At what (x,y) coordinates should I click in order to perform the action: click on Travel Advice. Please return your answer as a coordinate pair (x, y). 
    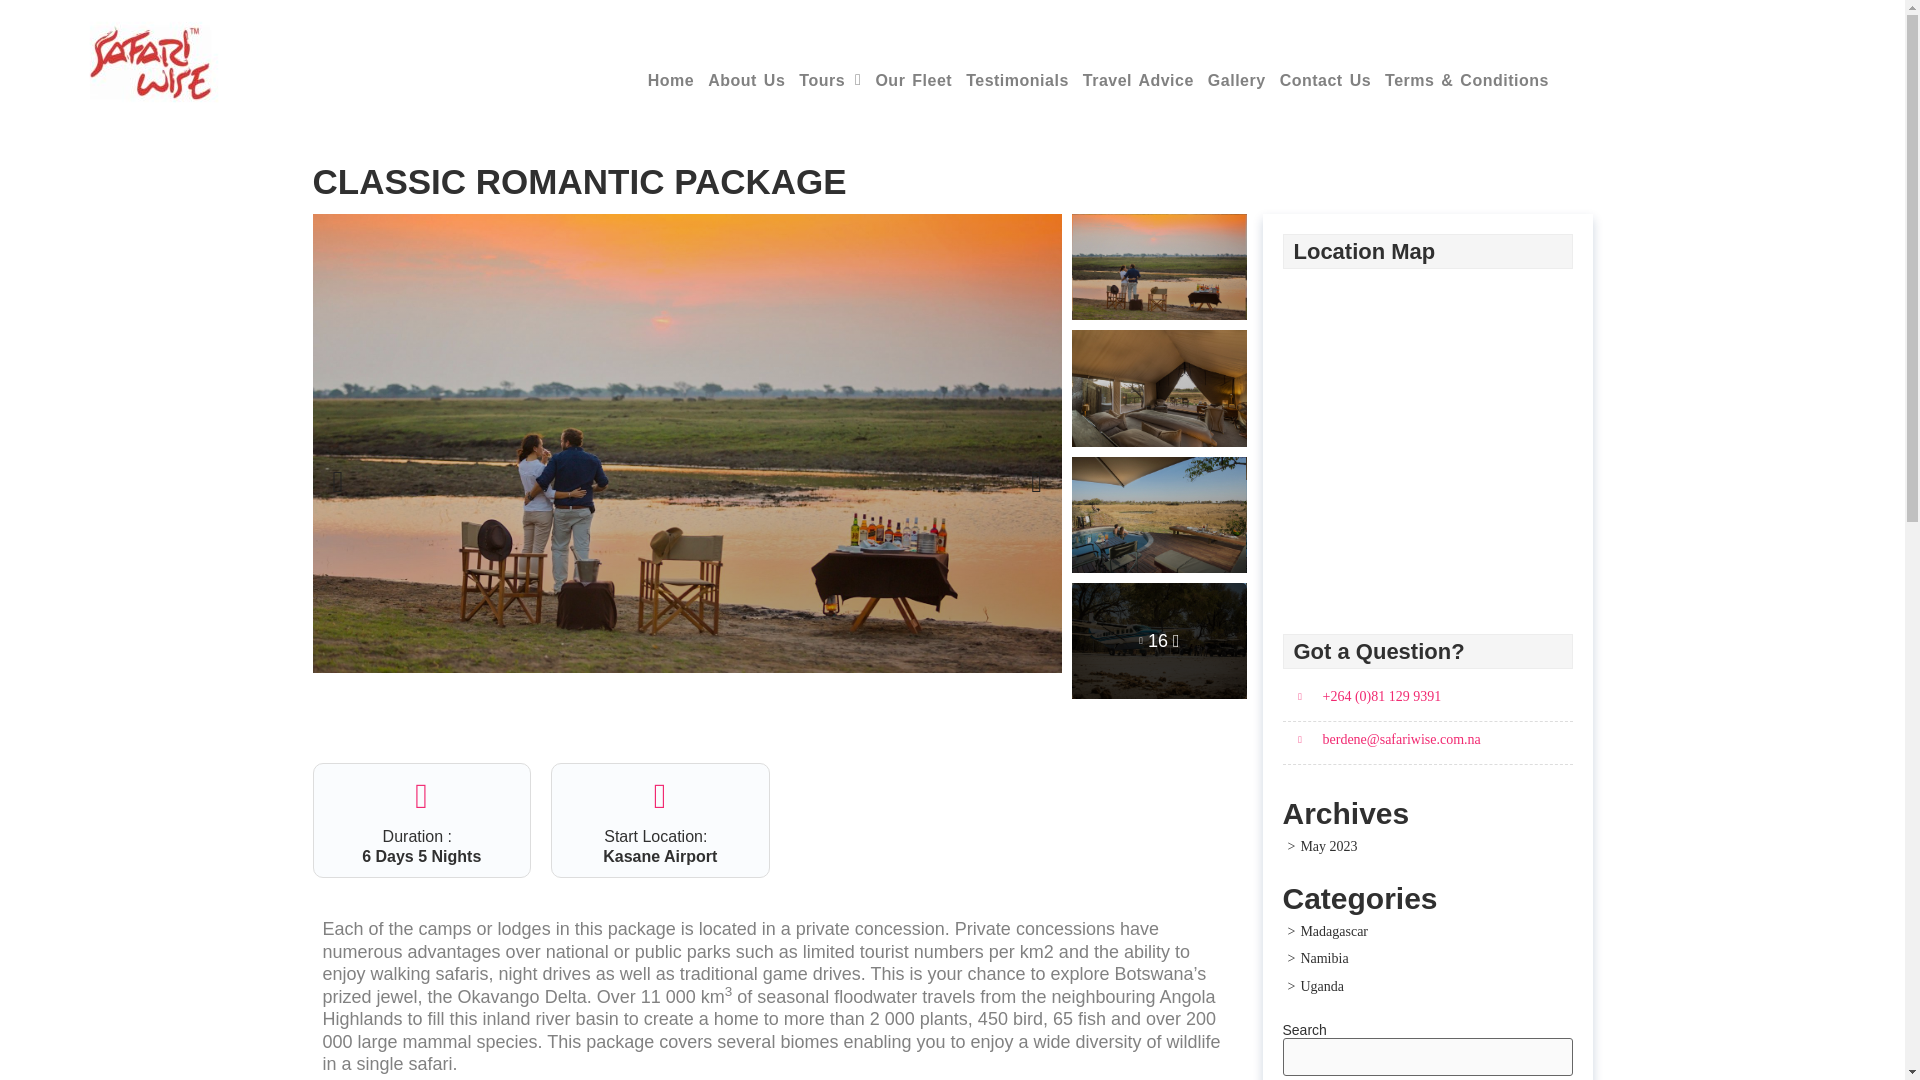
    Looking at the image, I should click on (1138, 80).